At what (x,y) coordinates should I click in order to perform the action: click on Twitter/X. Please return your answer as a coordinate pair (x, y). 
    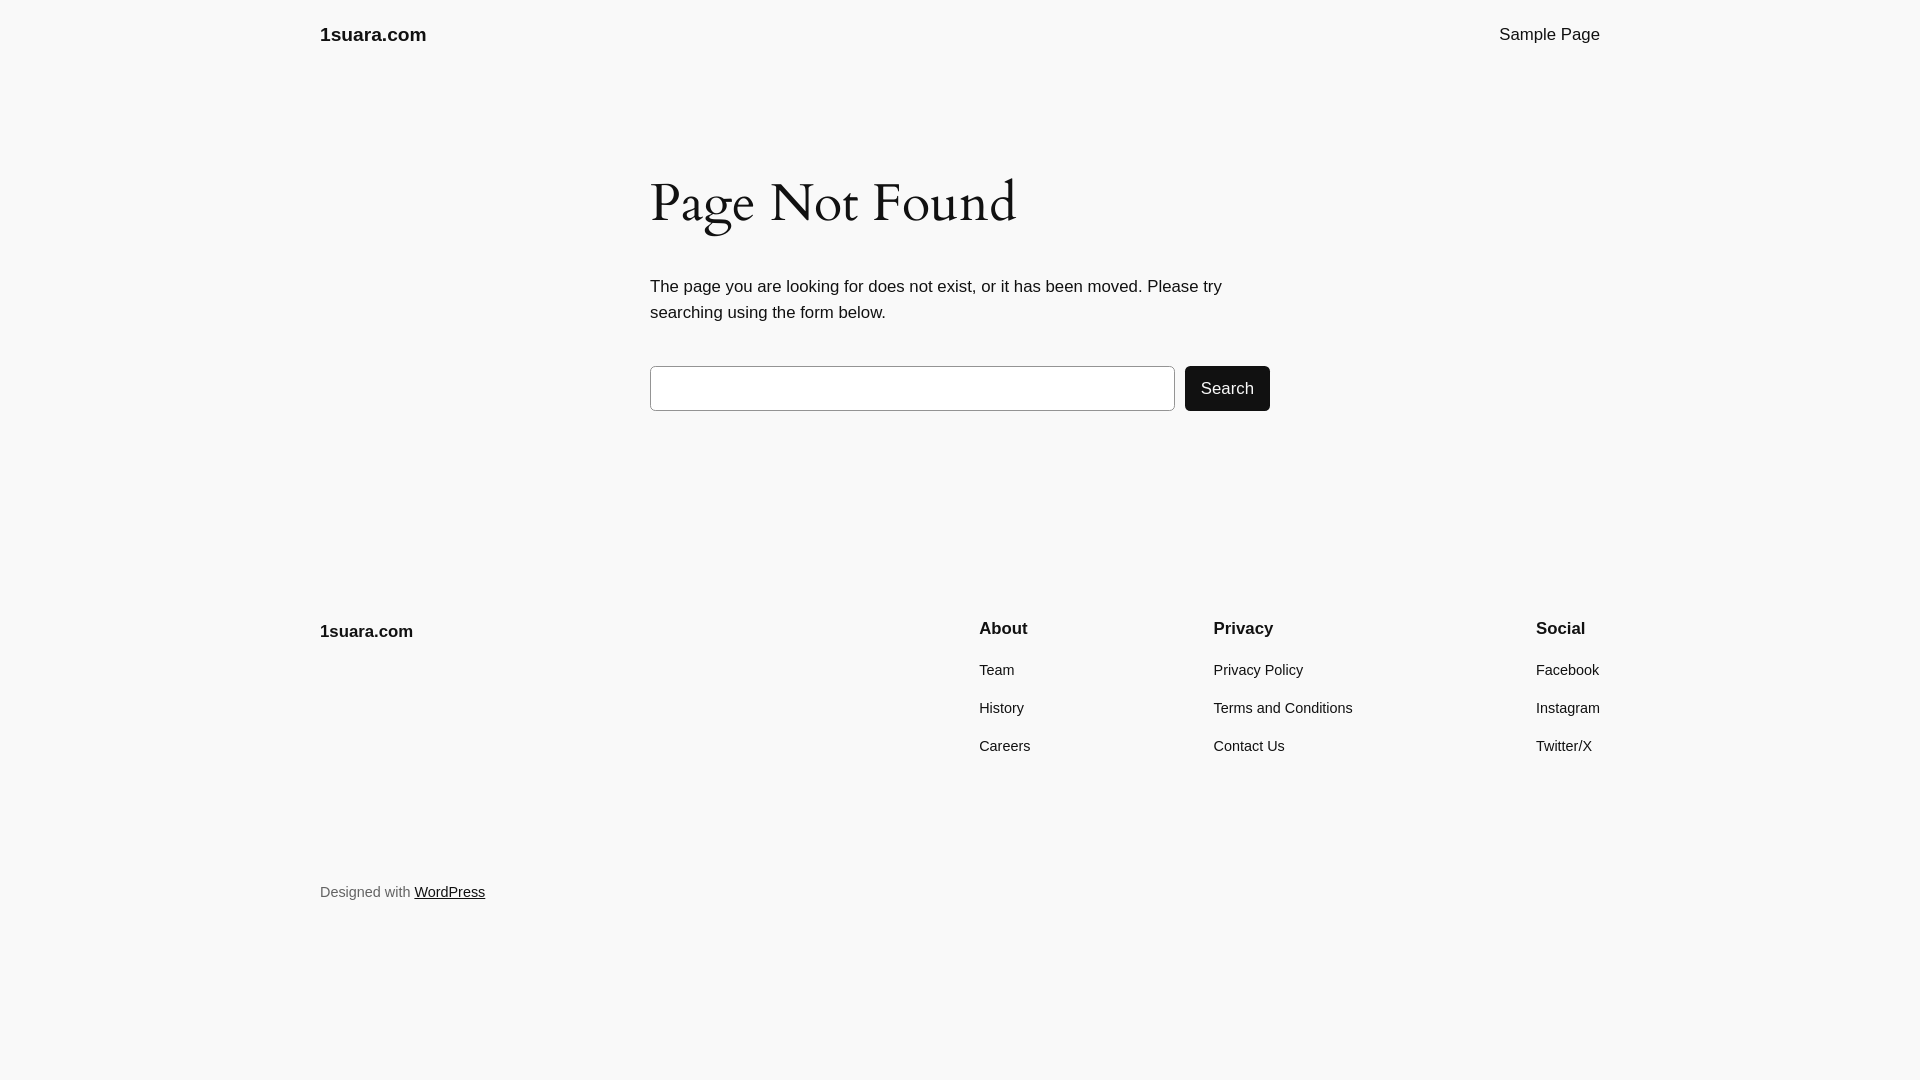
    Looking at the image, I should click on (1564, 746).